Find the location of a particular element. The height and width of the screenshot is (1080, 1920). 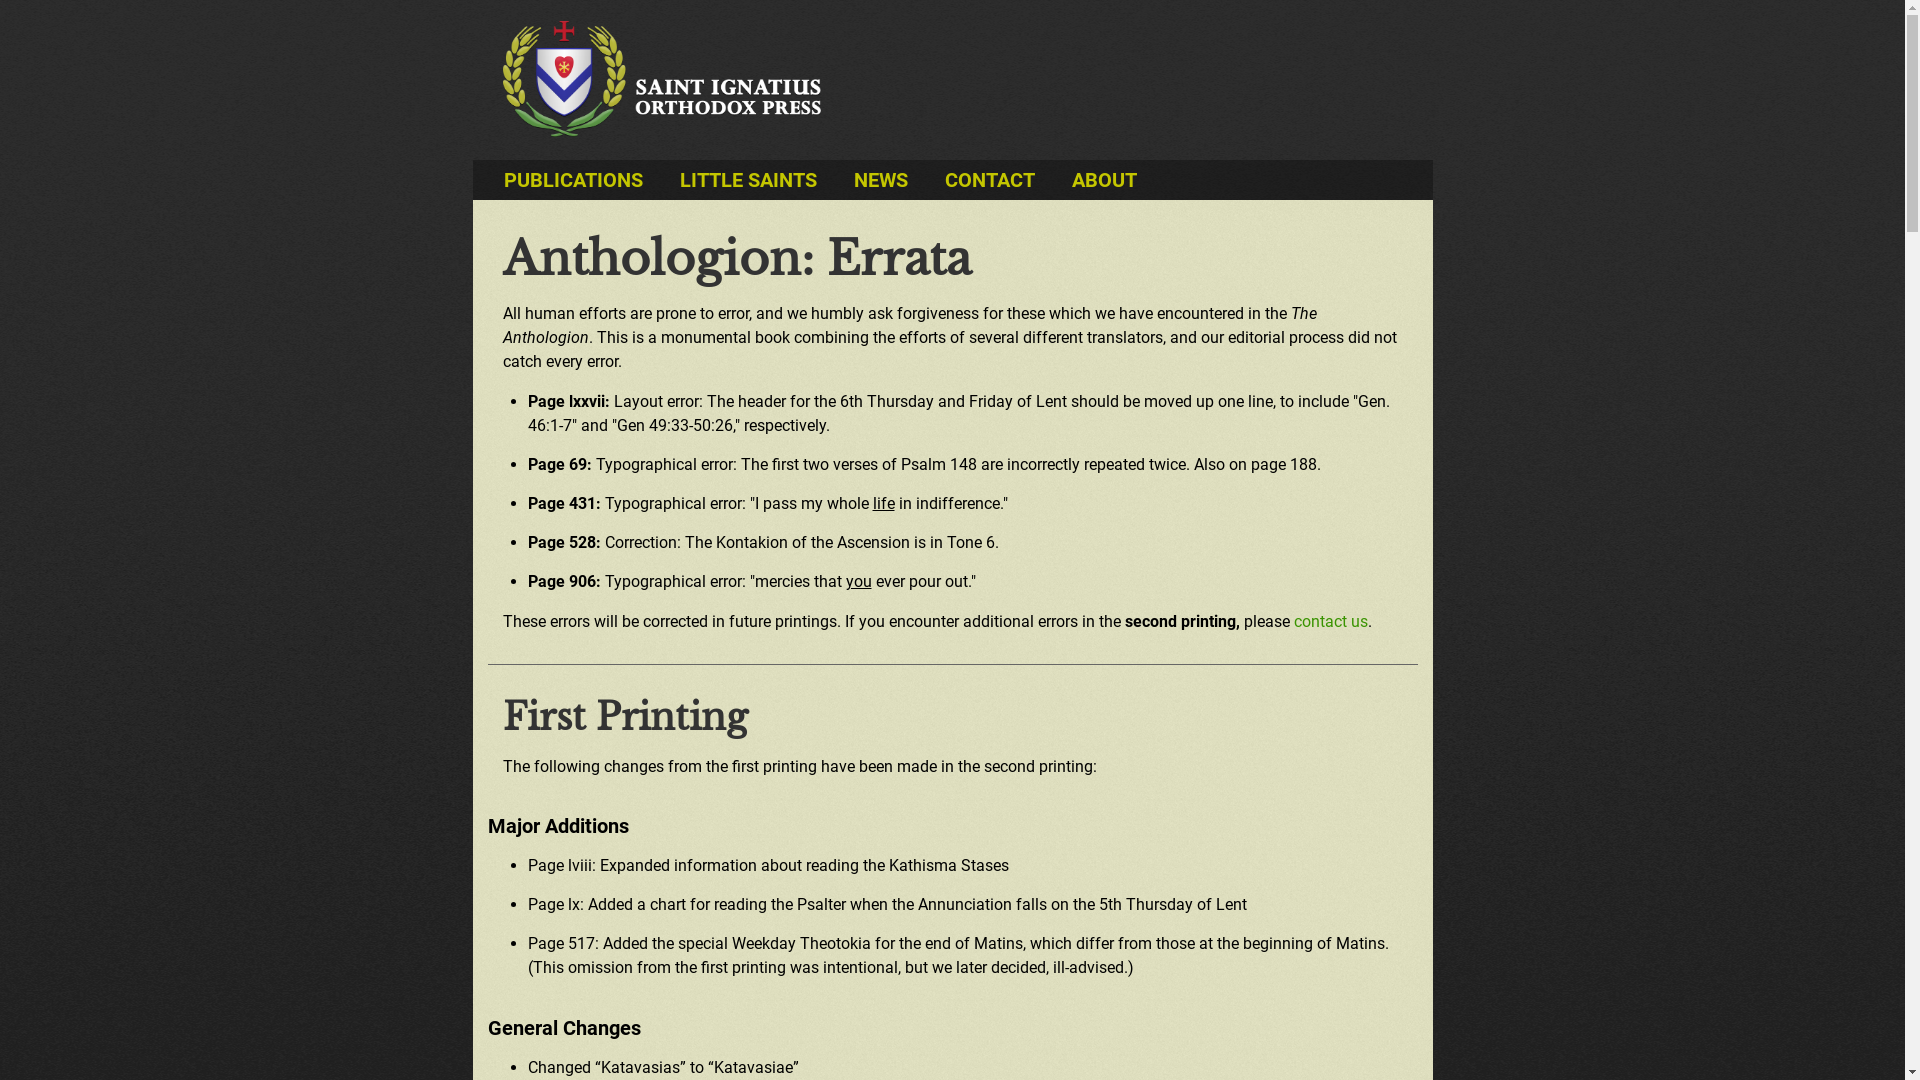

LITTLE SAINTS is located at coordinates (748, 180).